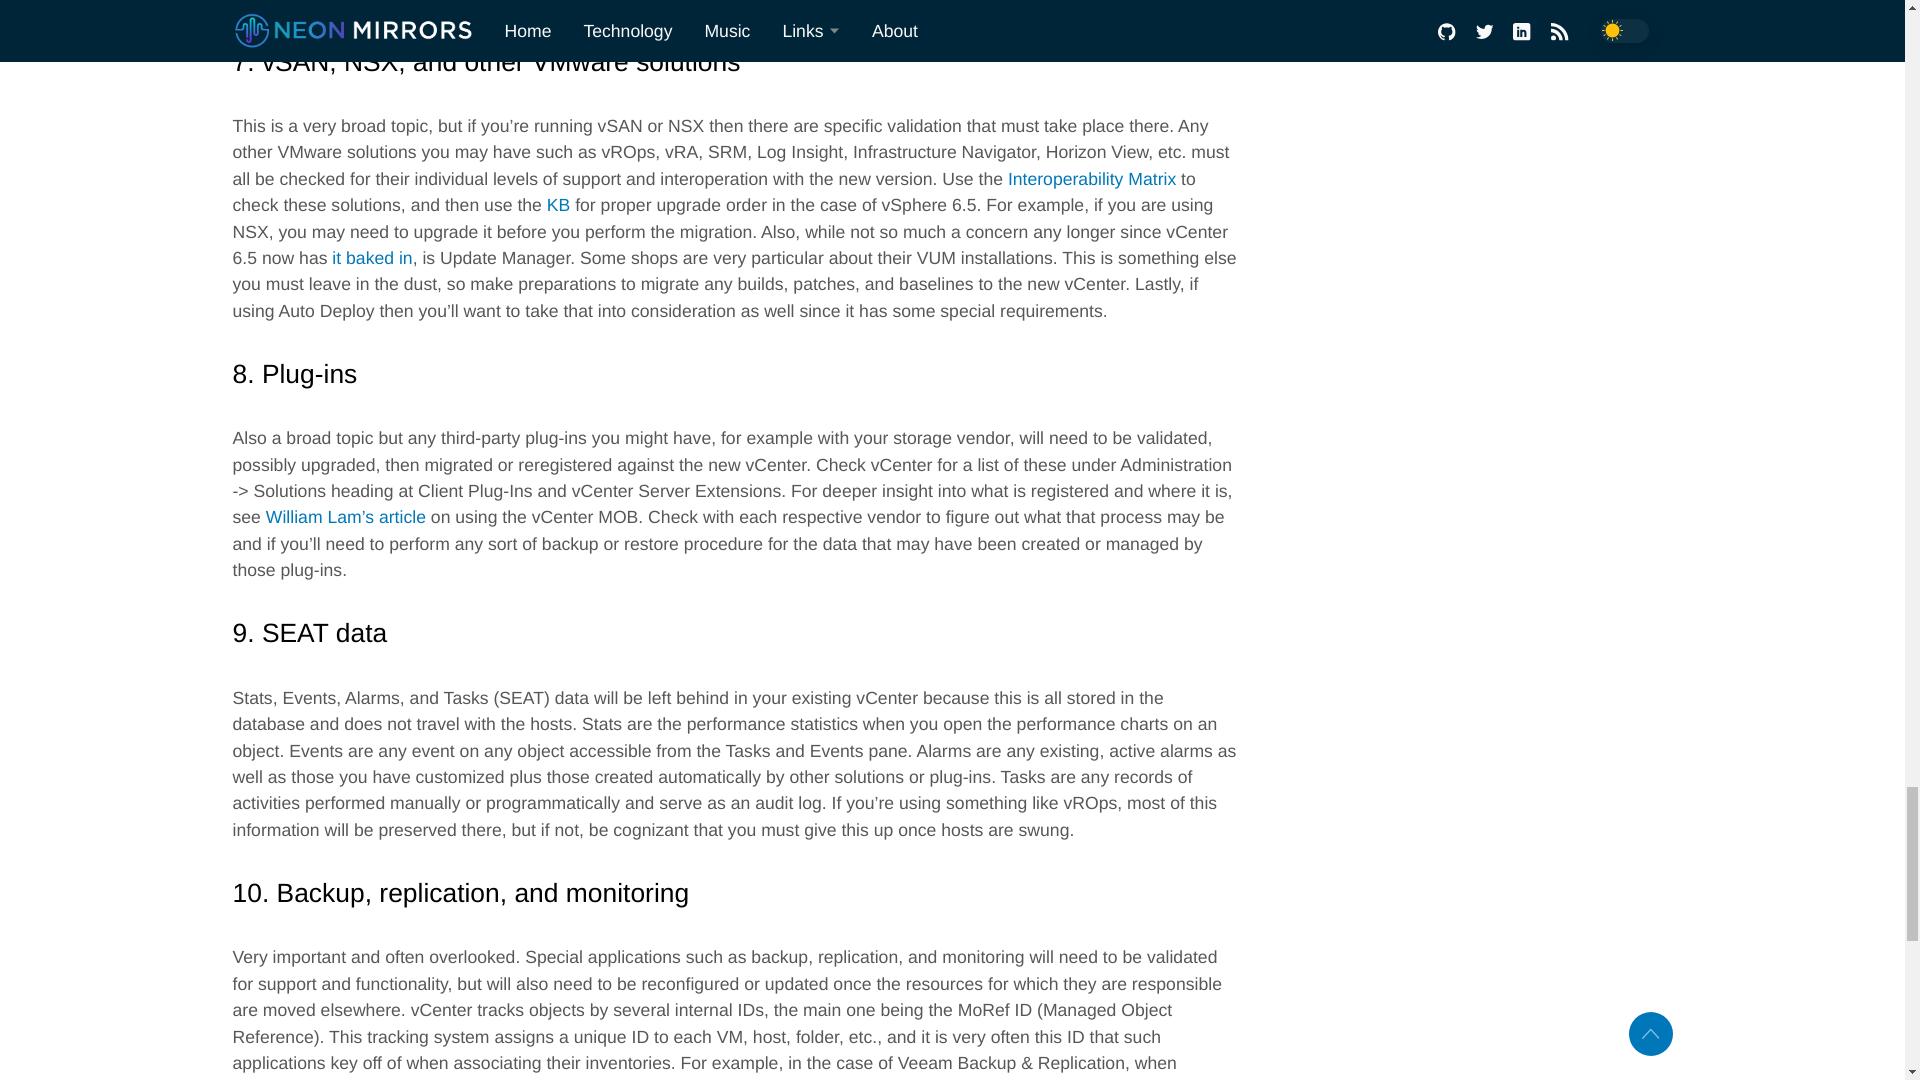  I want to click on KB, so click(558, 204).